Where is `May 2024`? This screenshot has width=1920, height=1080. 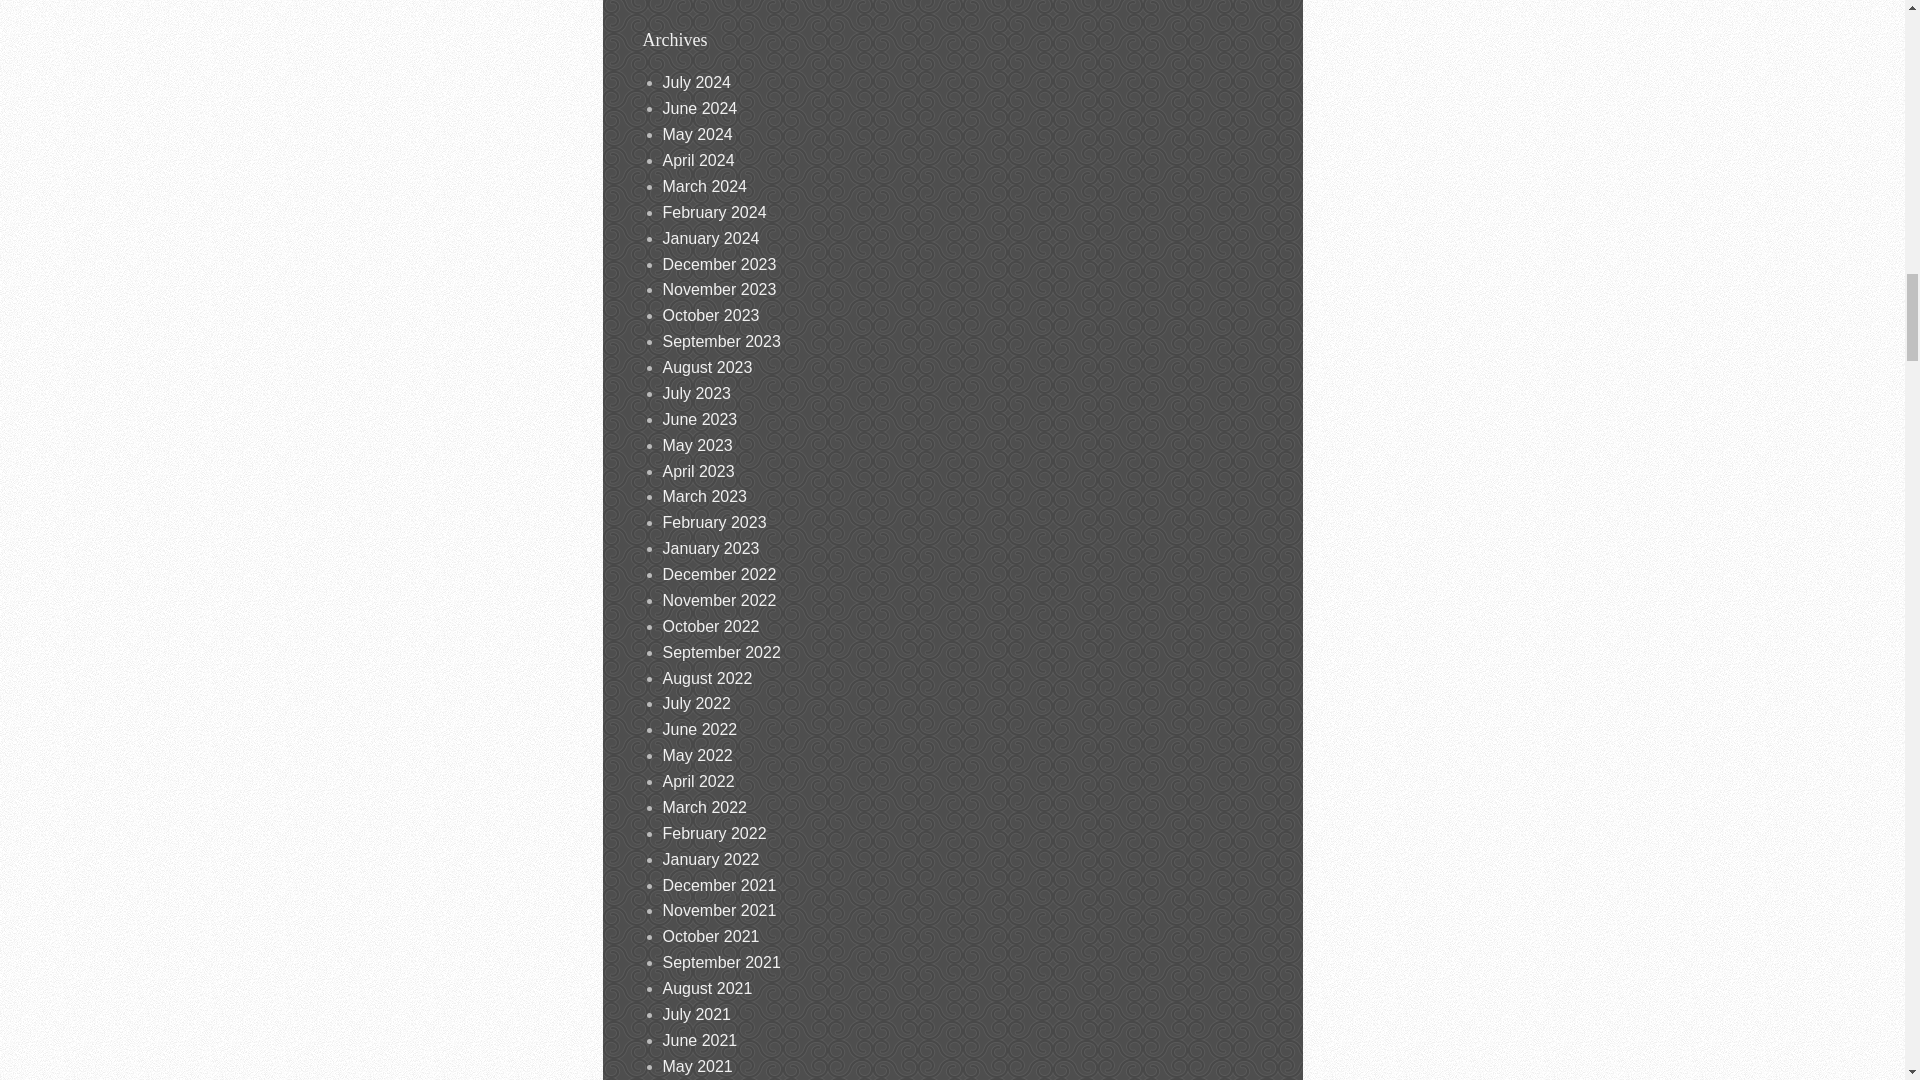
May 2024 is located at coordinates (696, 134).